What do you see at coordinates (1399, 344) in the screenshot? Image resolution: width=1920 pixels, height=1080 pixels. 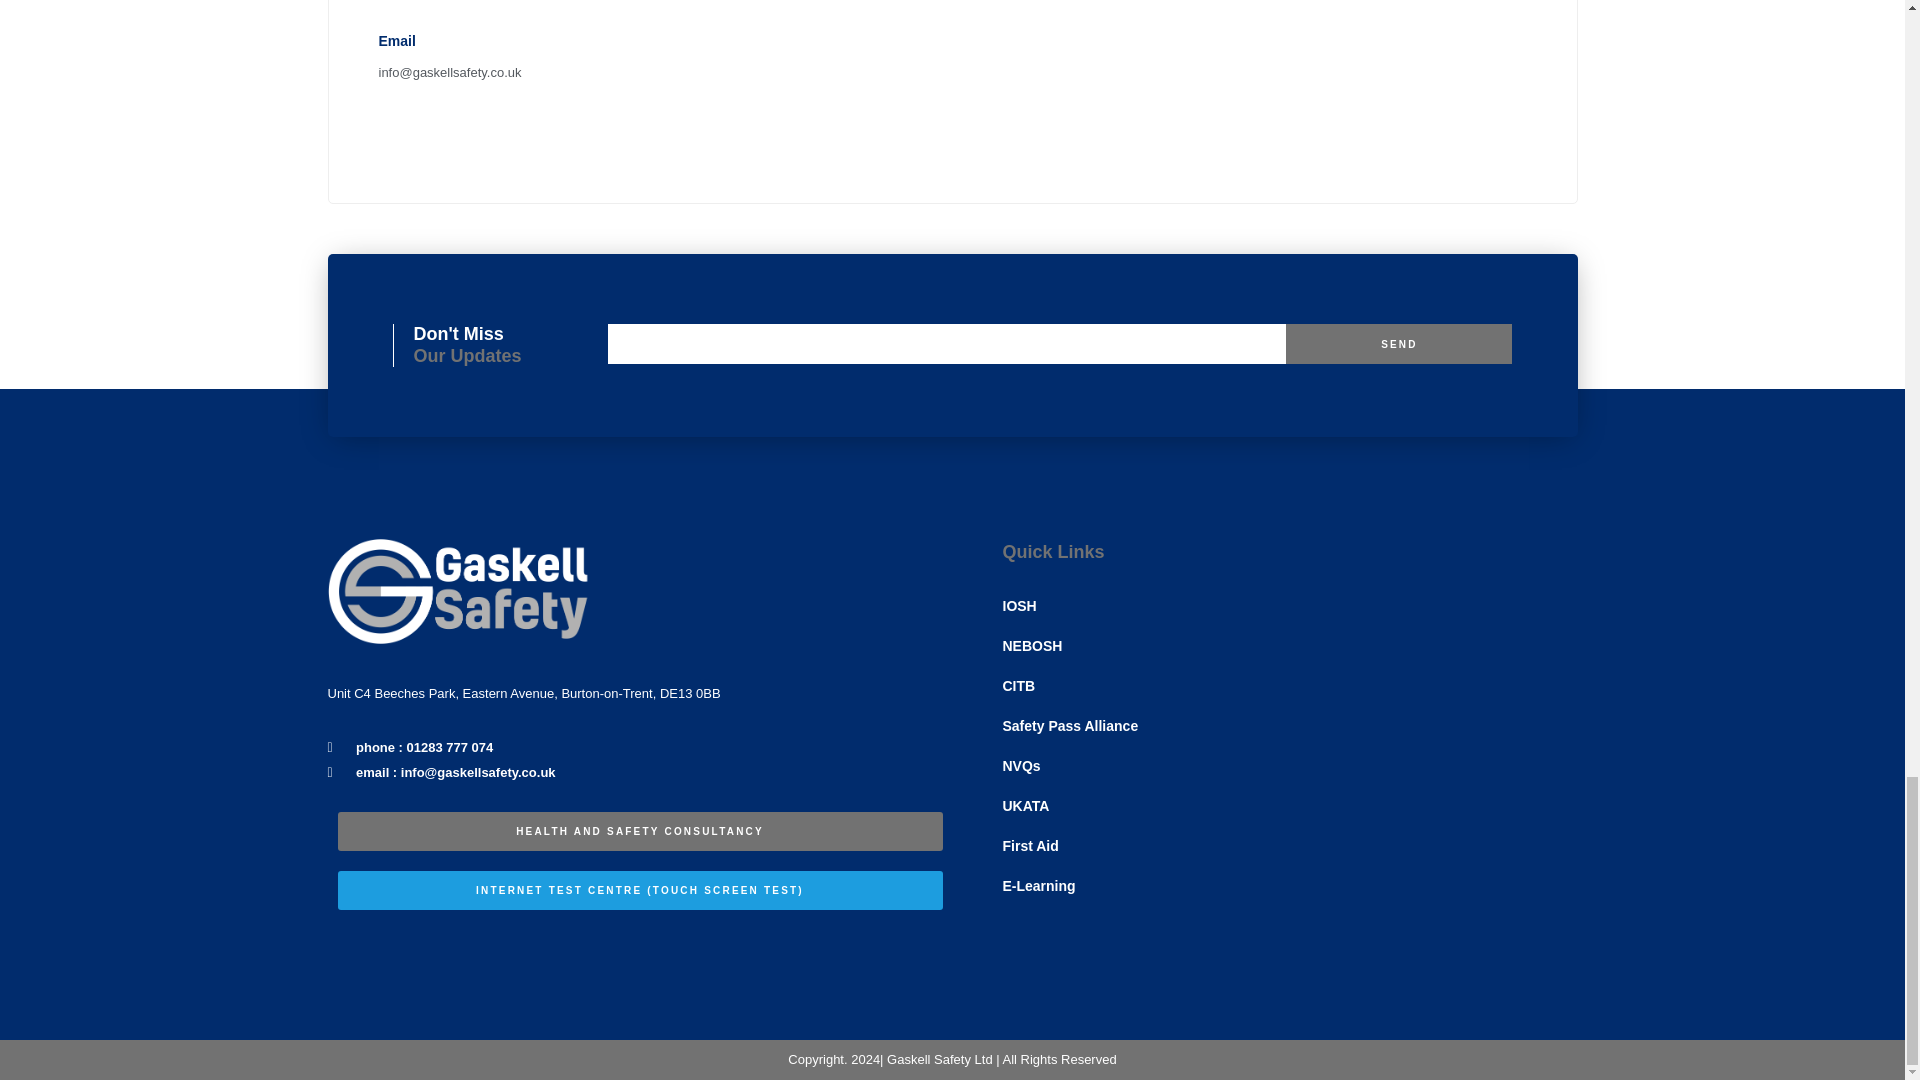 I see `SEND` at bounding box center [1399, 344].